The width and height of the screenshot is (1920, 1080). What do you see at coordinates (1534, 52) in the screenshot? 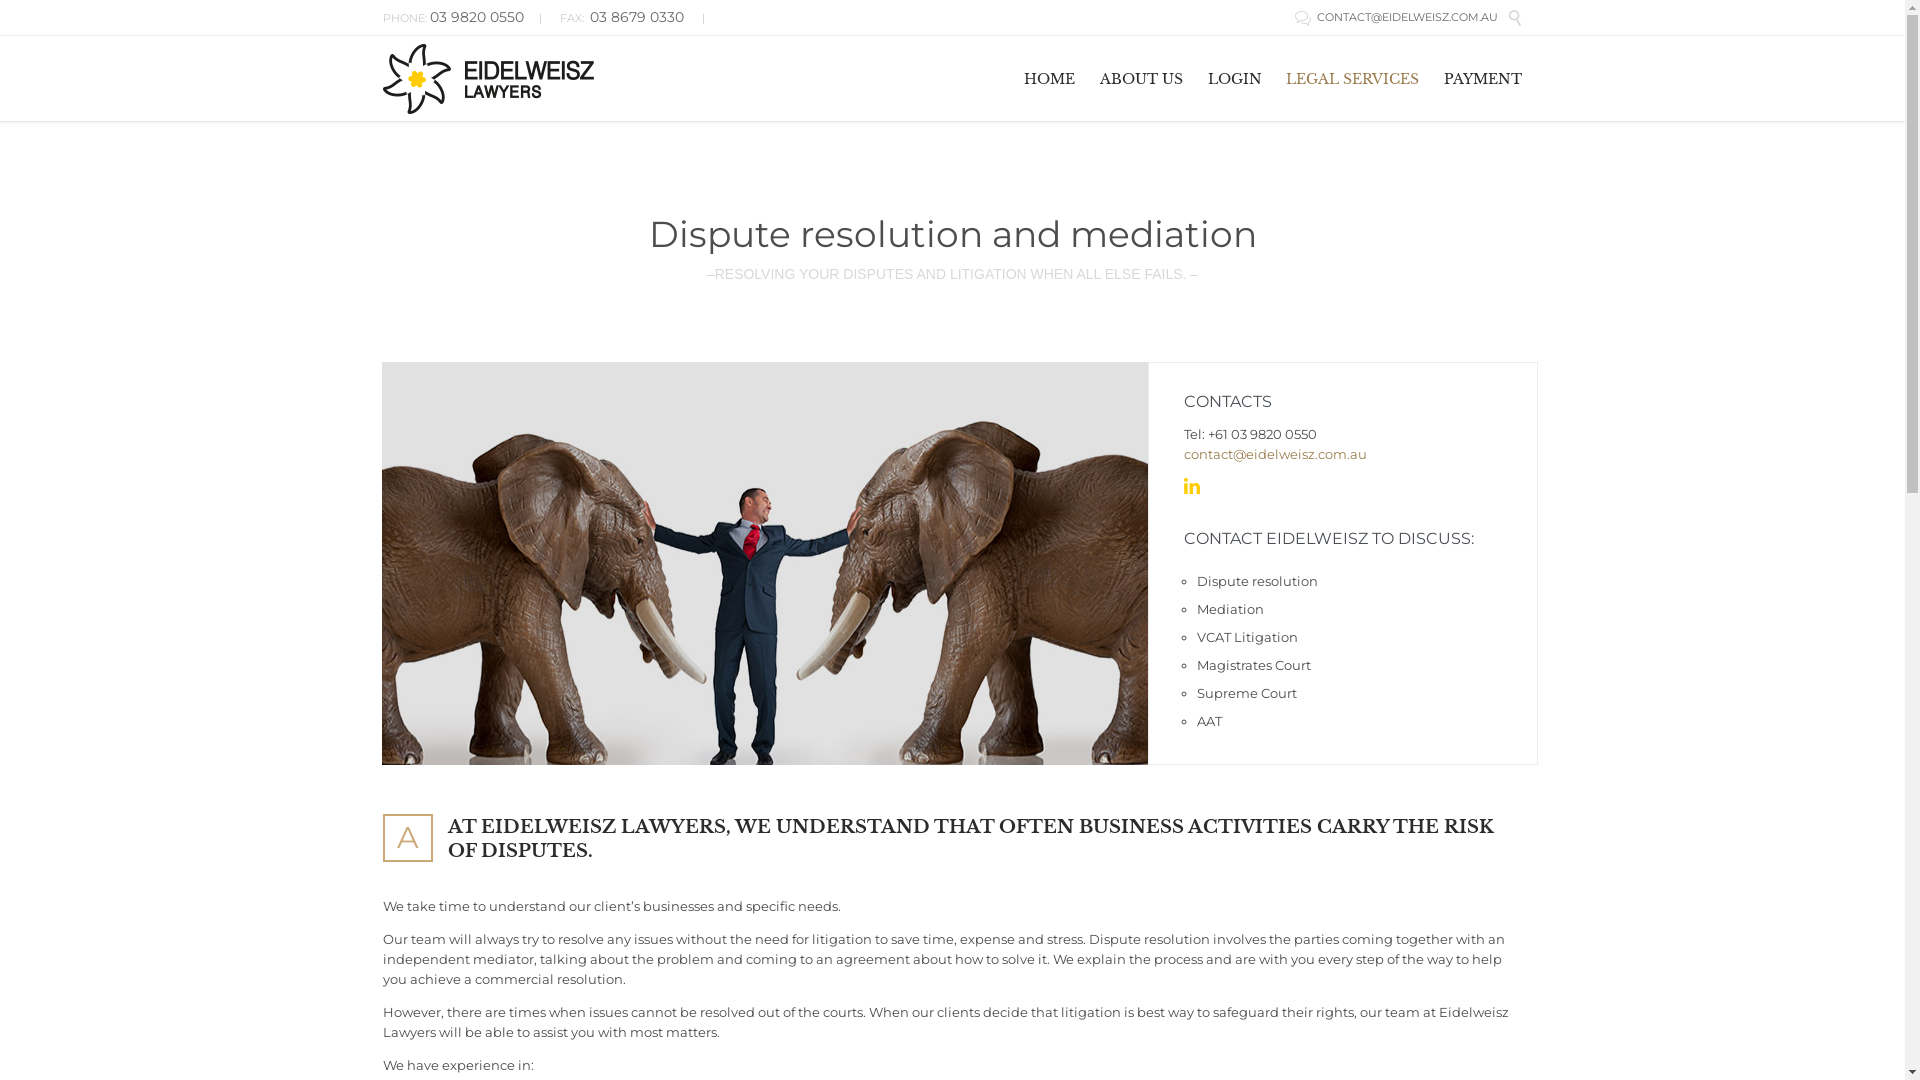
I see `Skip to content` at bounding box center [1534, 52].